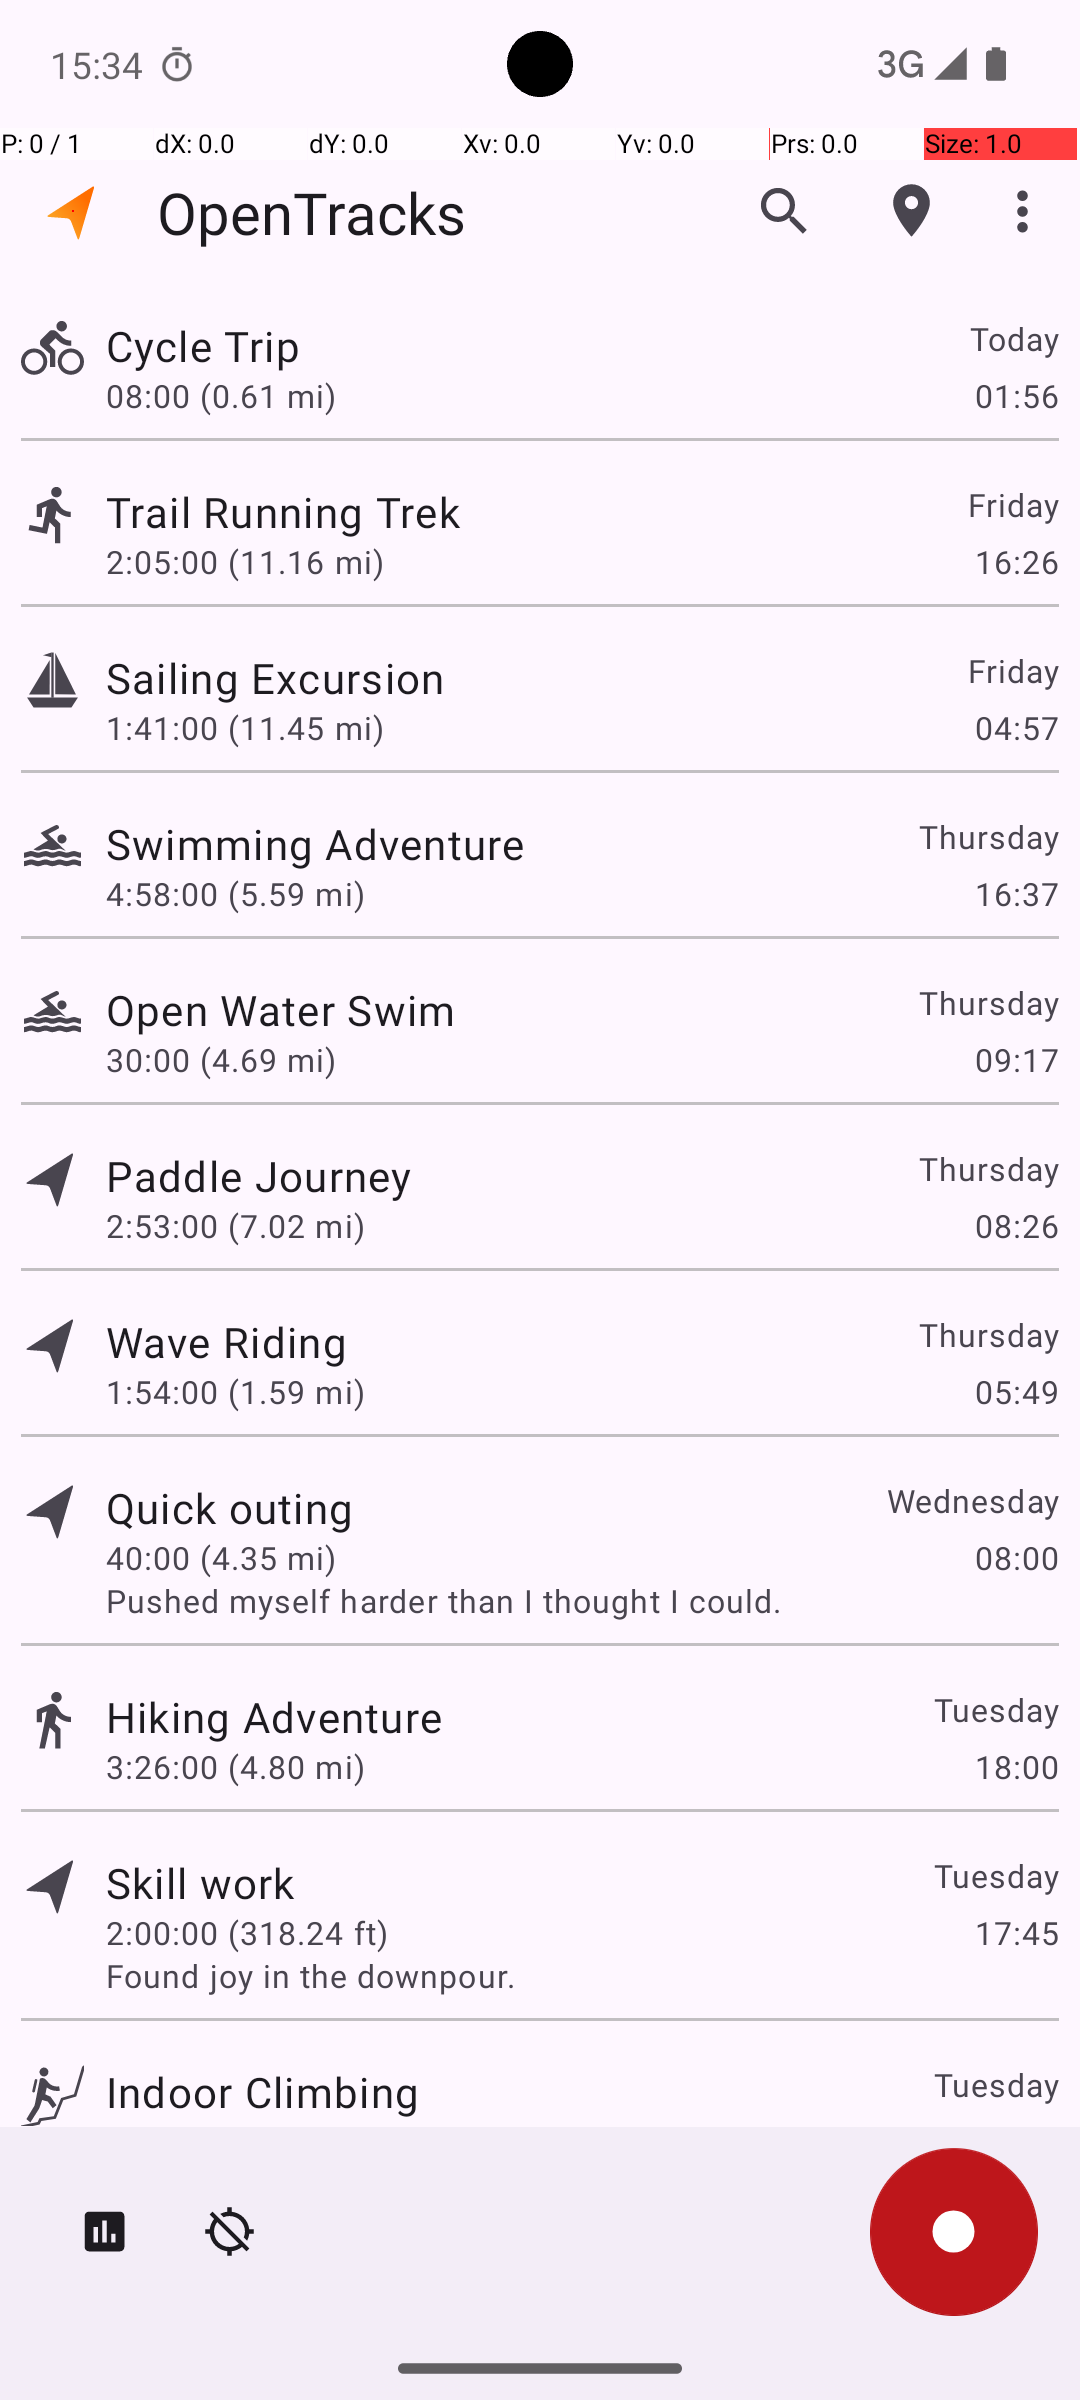  What do you see at coordinates (1016, 894) in the screenshot?
I see `16:37` at bounding box center [1016, 894].